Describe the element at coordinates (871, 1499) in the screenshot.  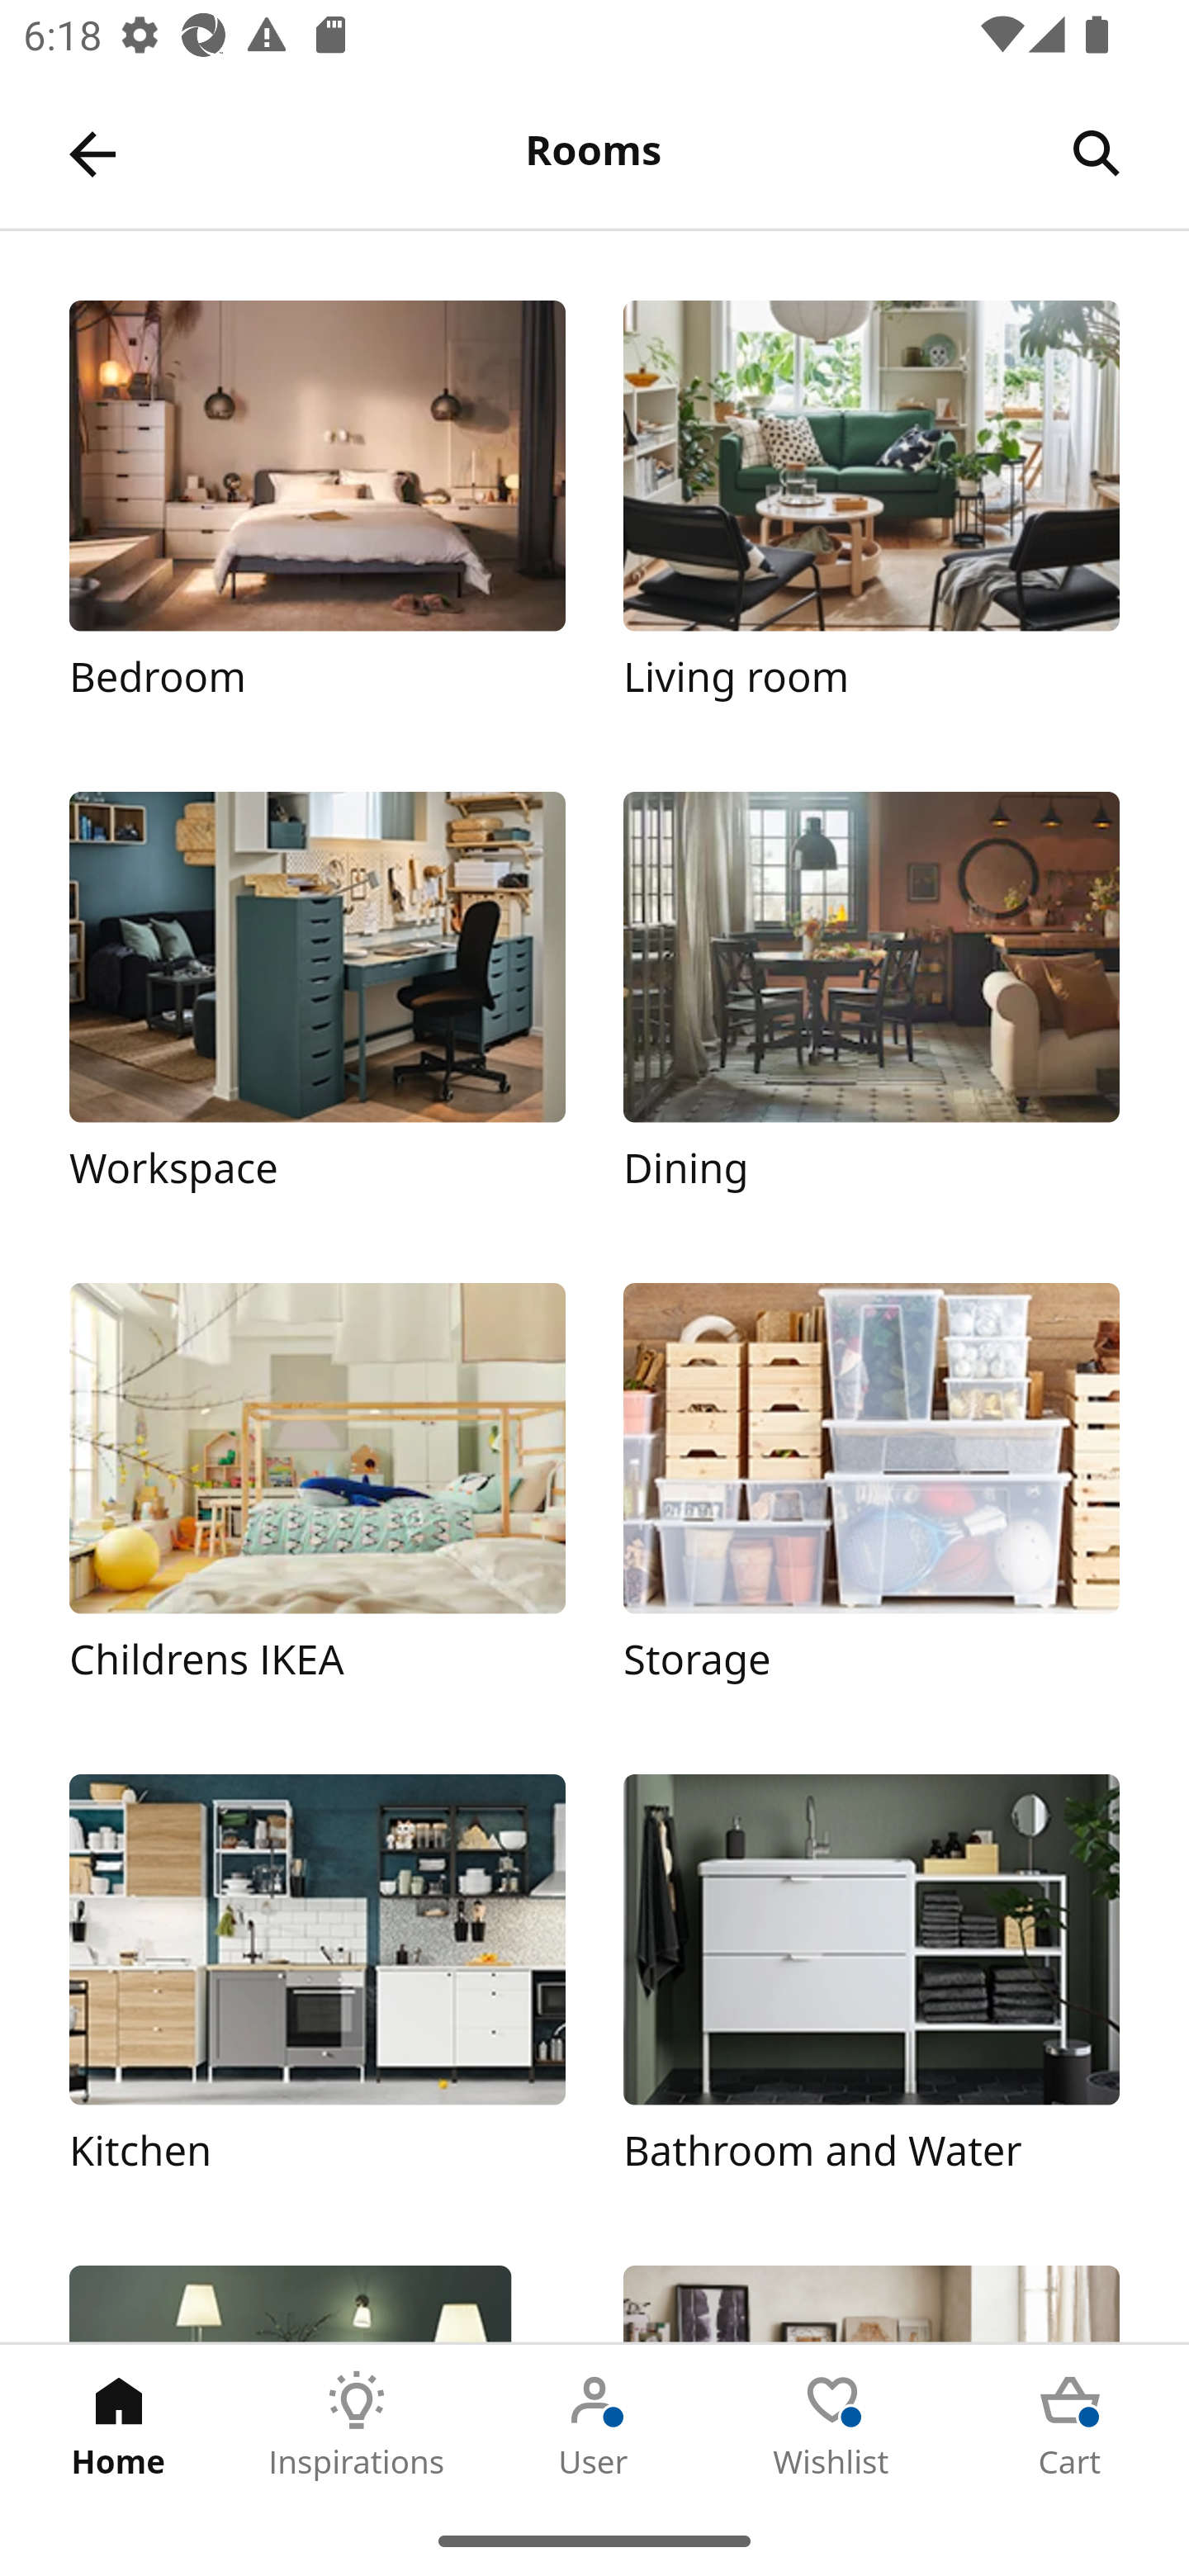
I see `Storage` at that location.